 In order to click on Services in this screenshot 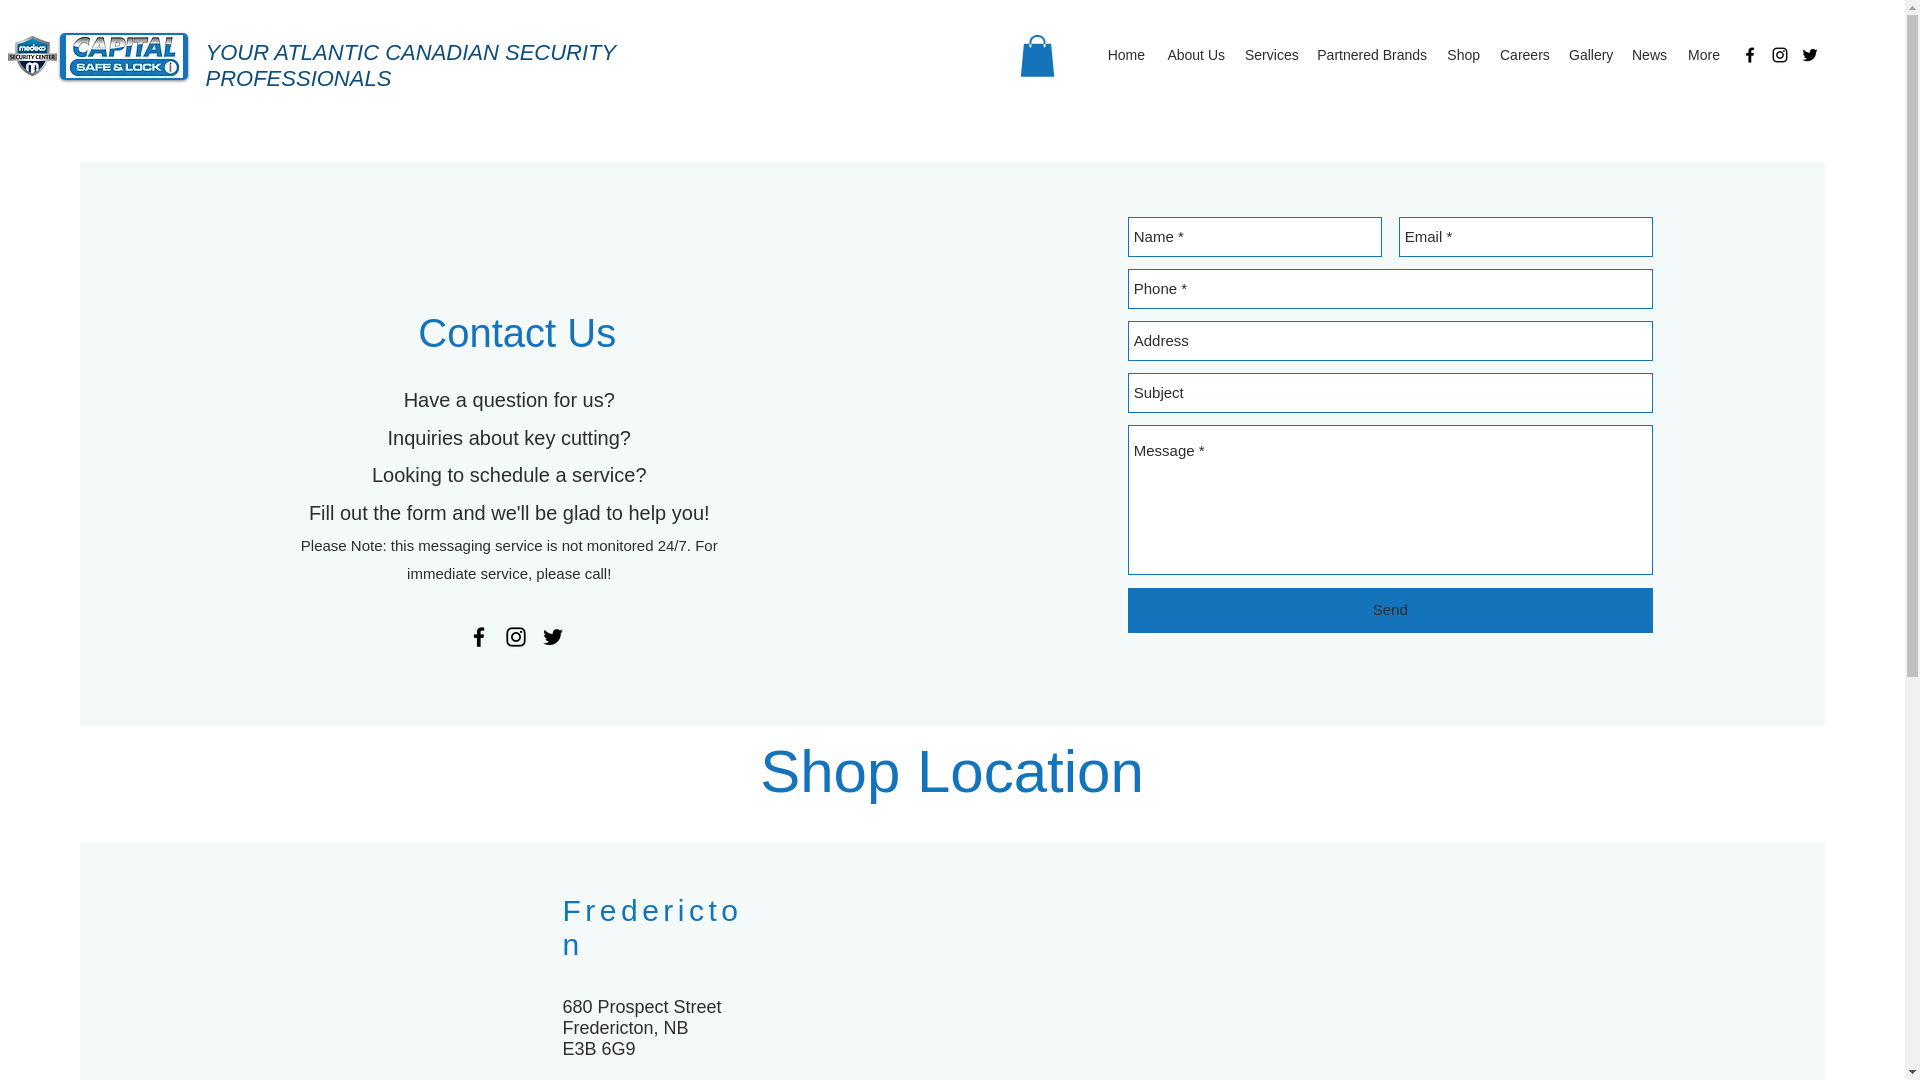, I will do `click(1270, 54)`.